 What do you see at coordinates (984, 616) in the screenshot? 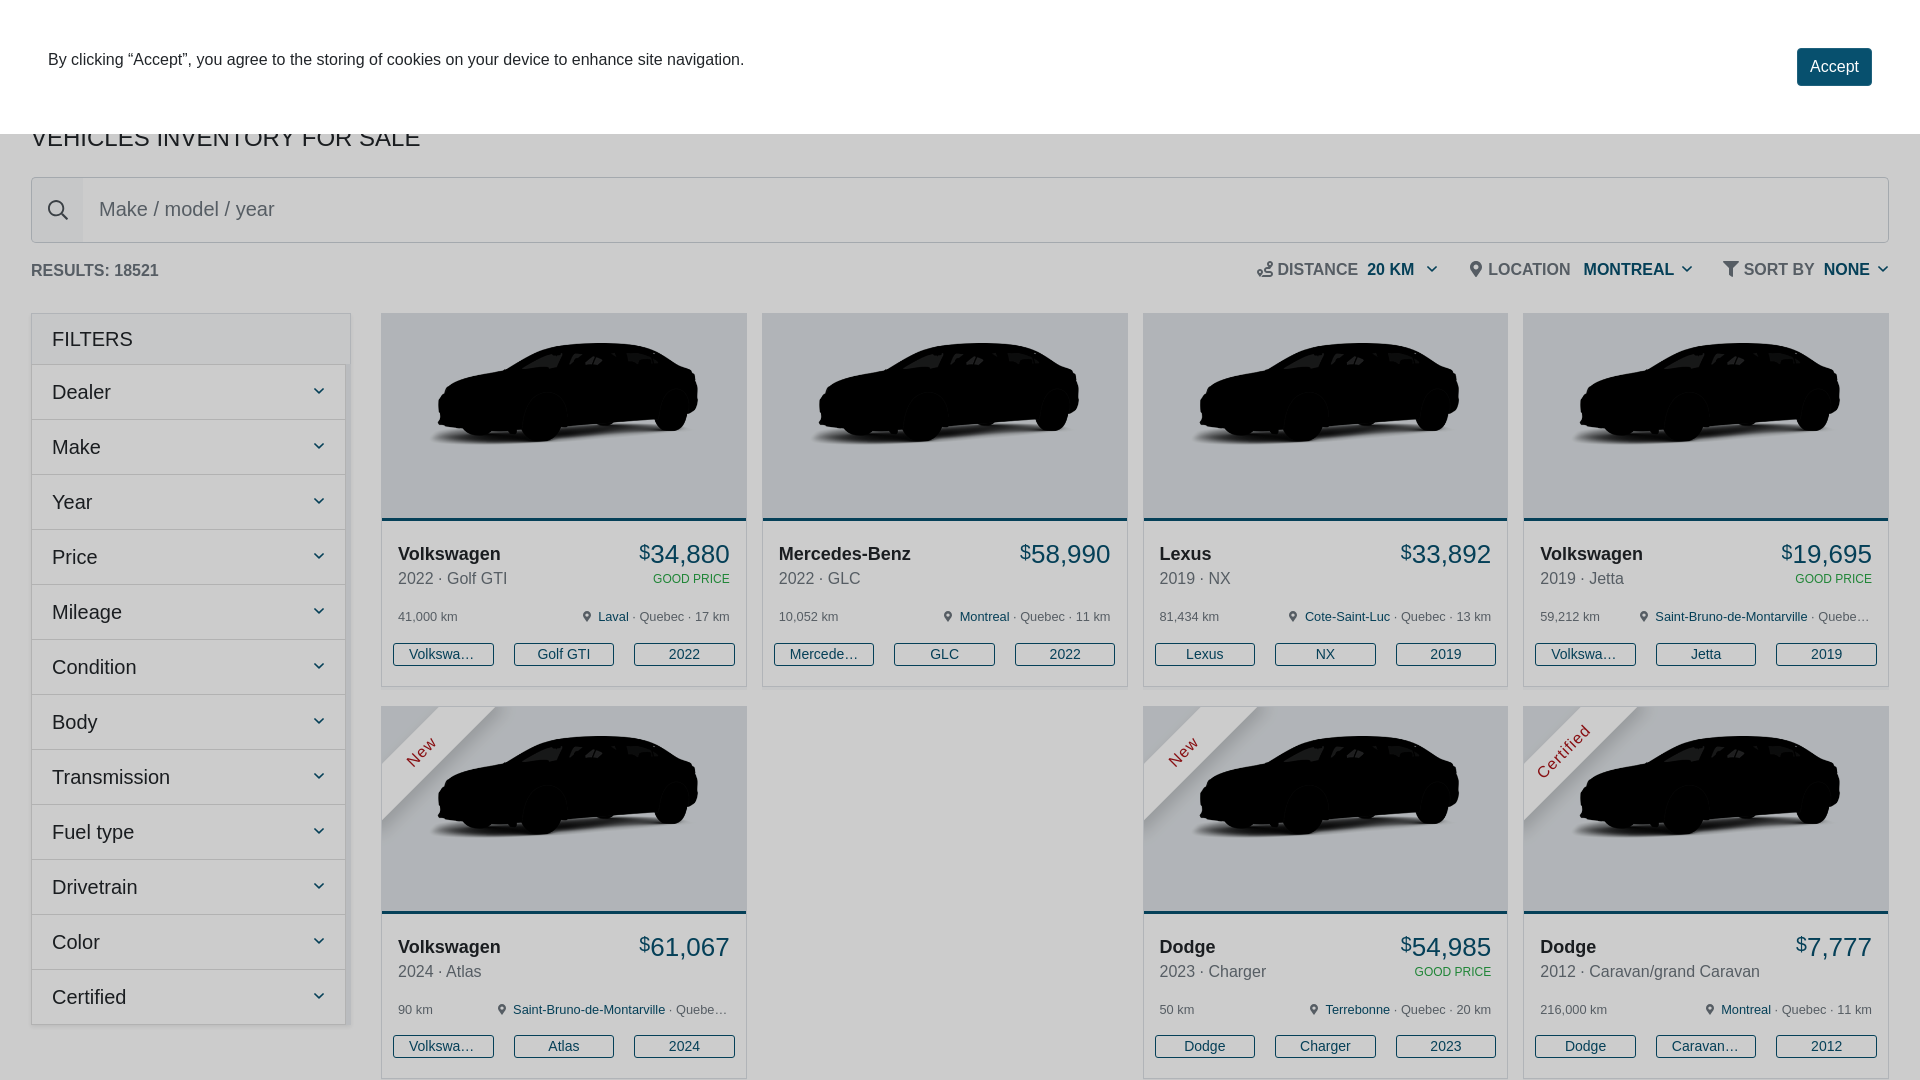
I see `Montreal` at bounding box center [984, 616].